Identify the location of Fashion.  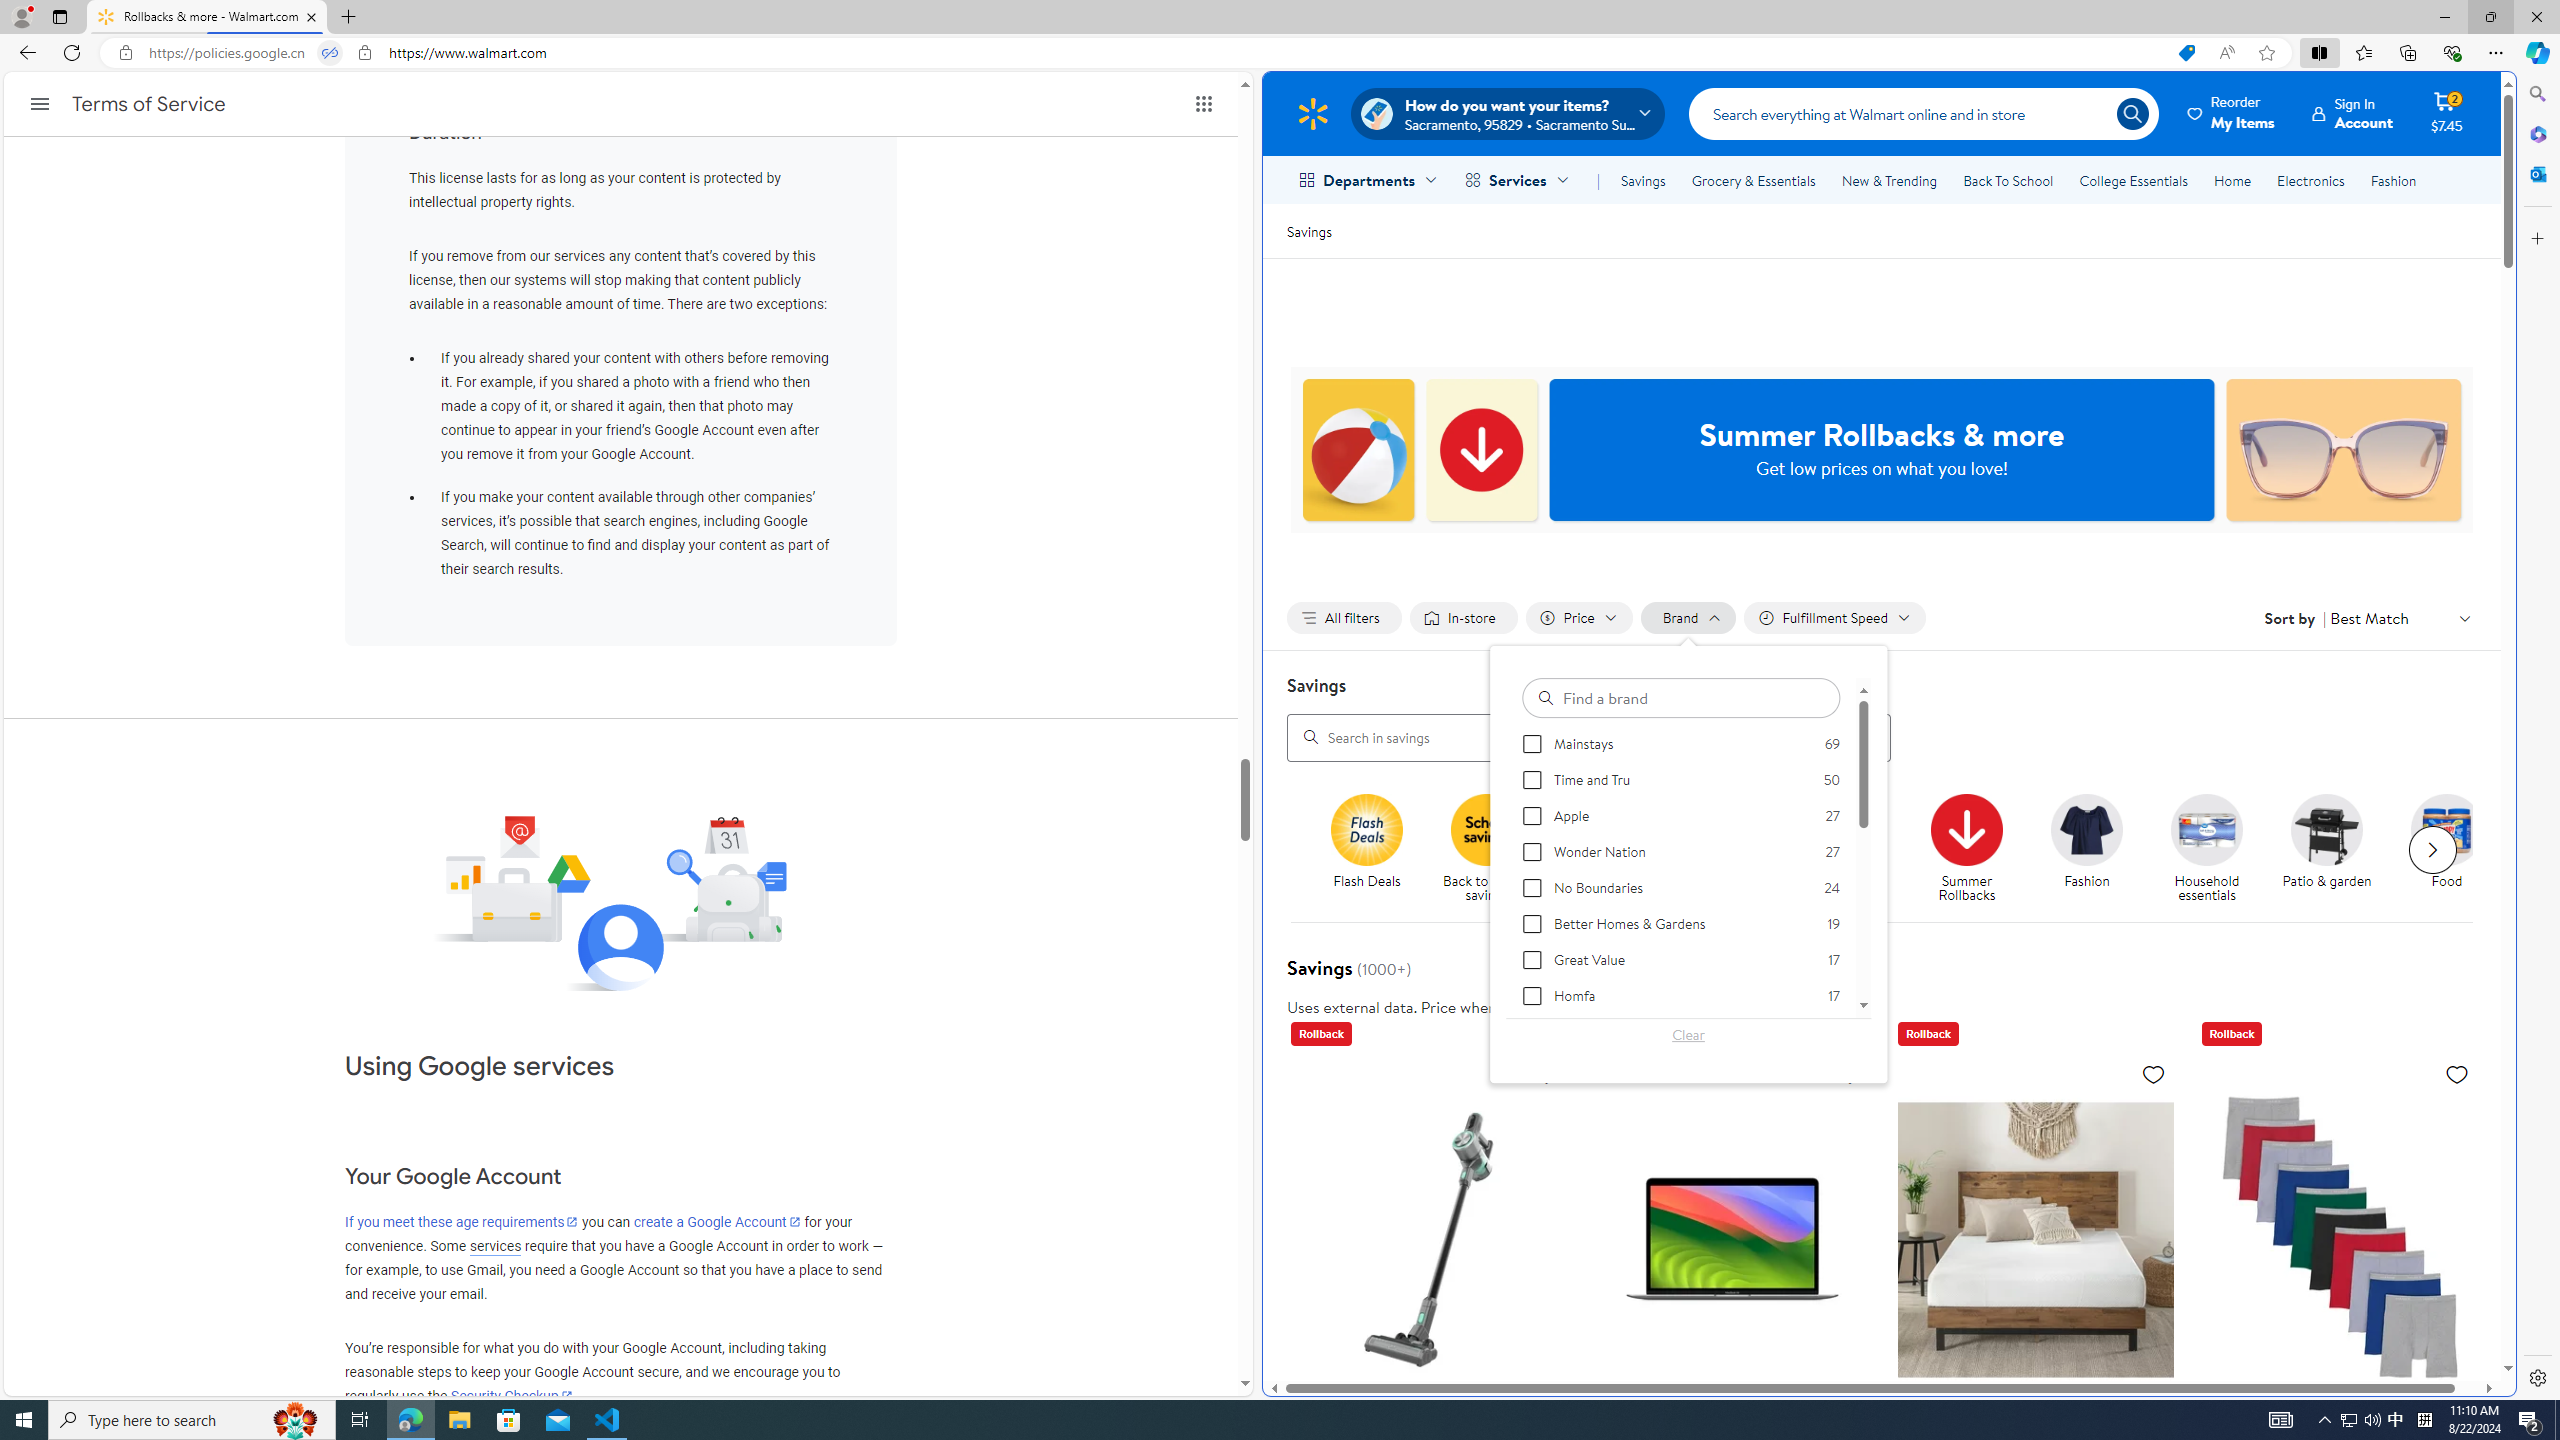
(2086, 829).